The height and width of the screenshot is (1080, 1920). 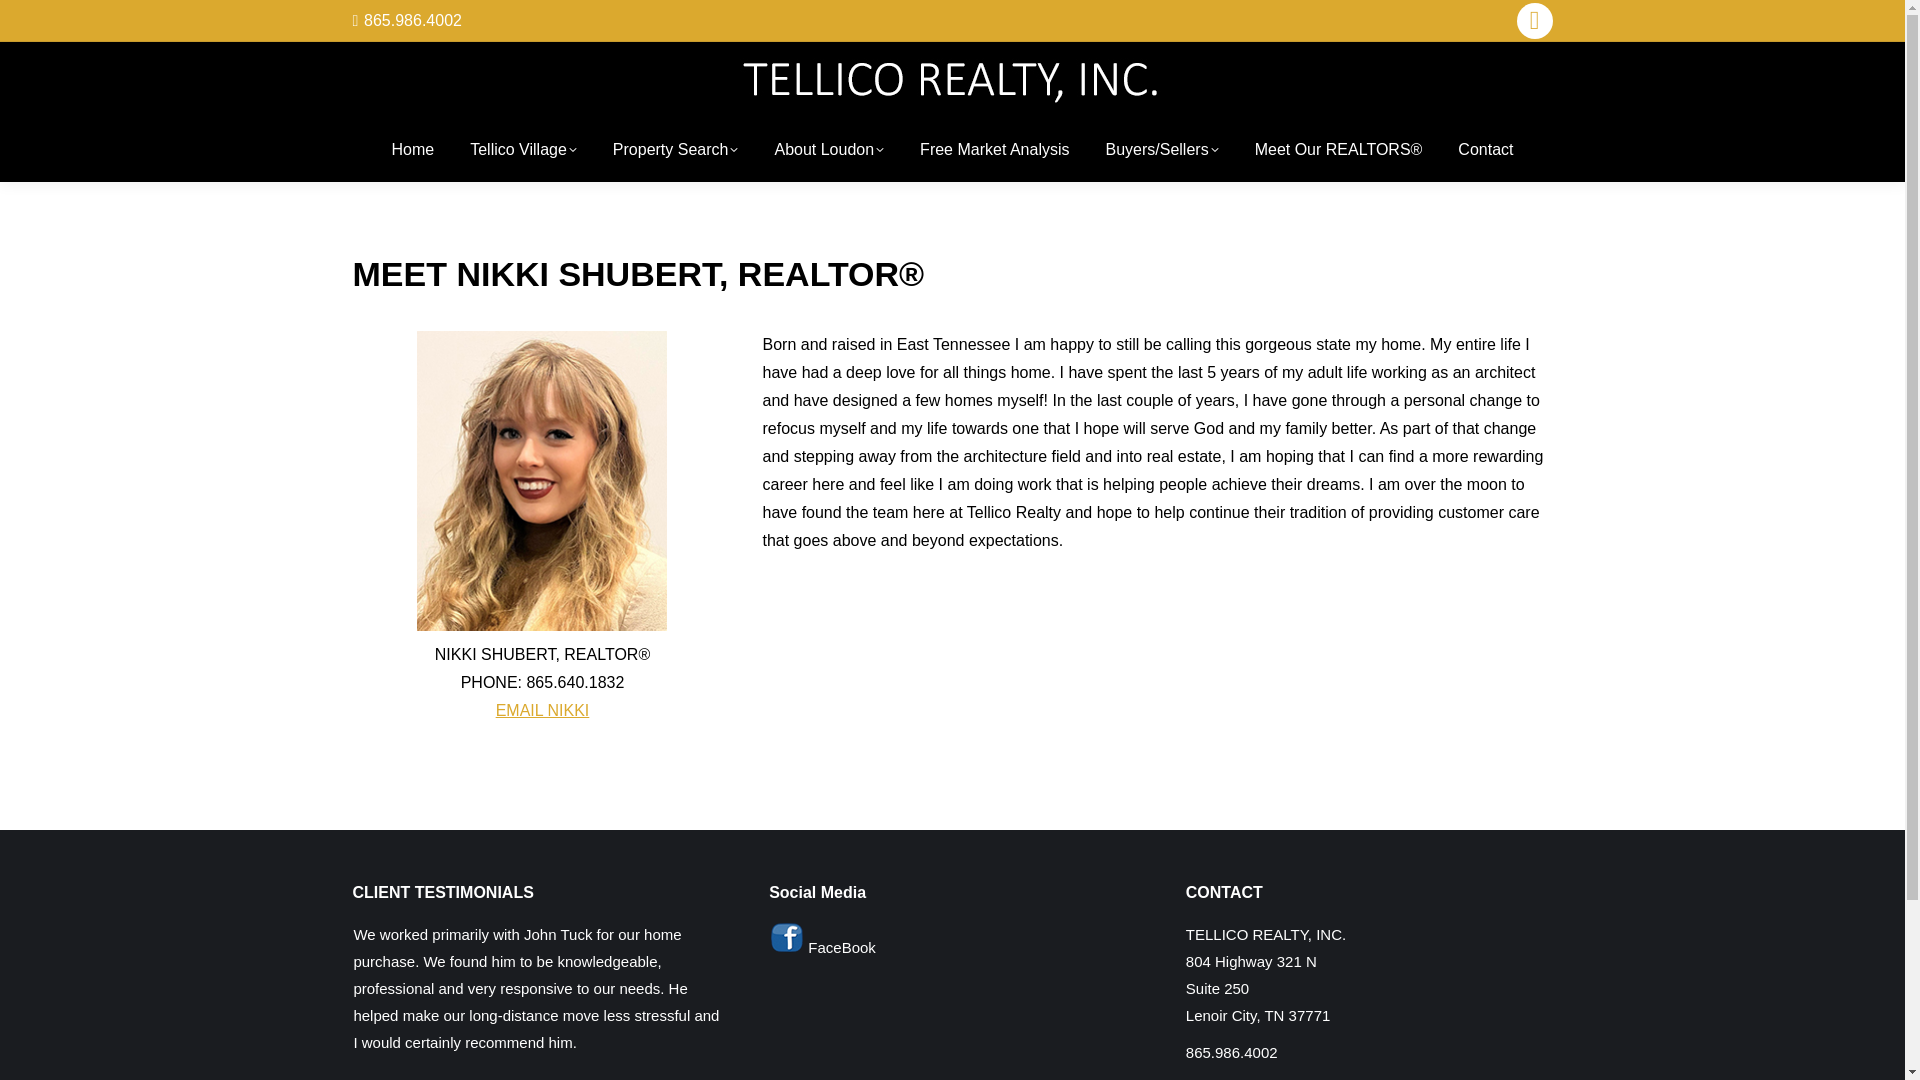 What do you see at coordinates (524, 150) in the screenshot?
I see `Tellico Village` at bounding box center [524, 150].